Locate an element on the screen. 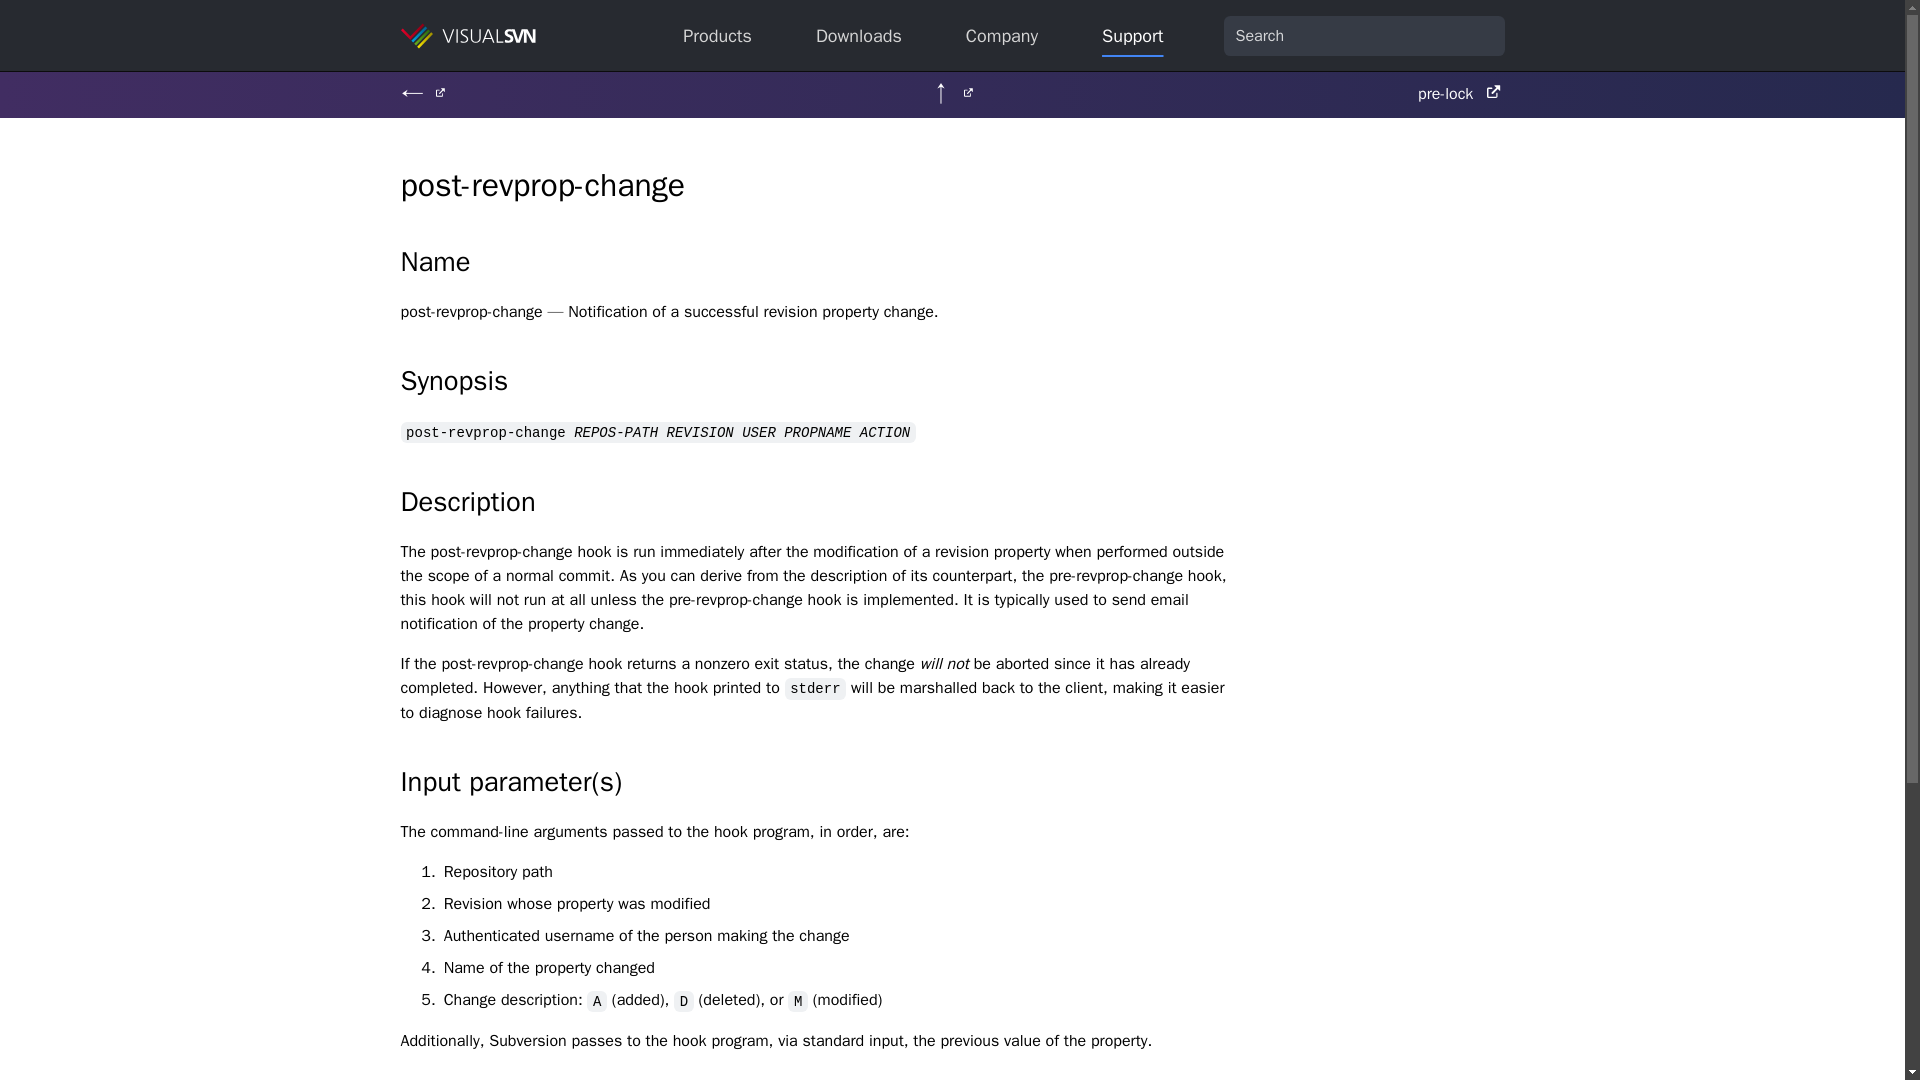 The height and width of the screenshot is (1080, 1920). Products is located at coordinates (716, 34).